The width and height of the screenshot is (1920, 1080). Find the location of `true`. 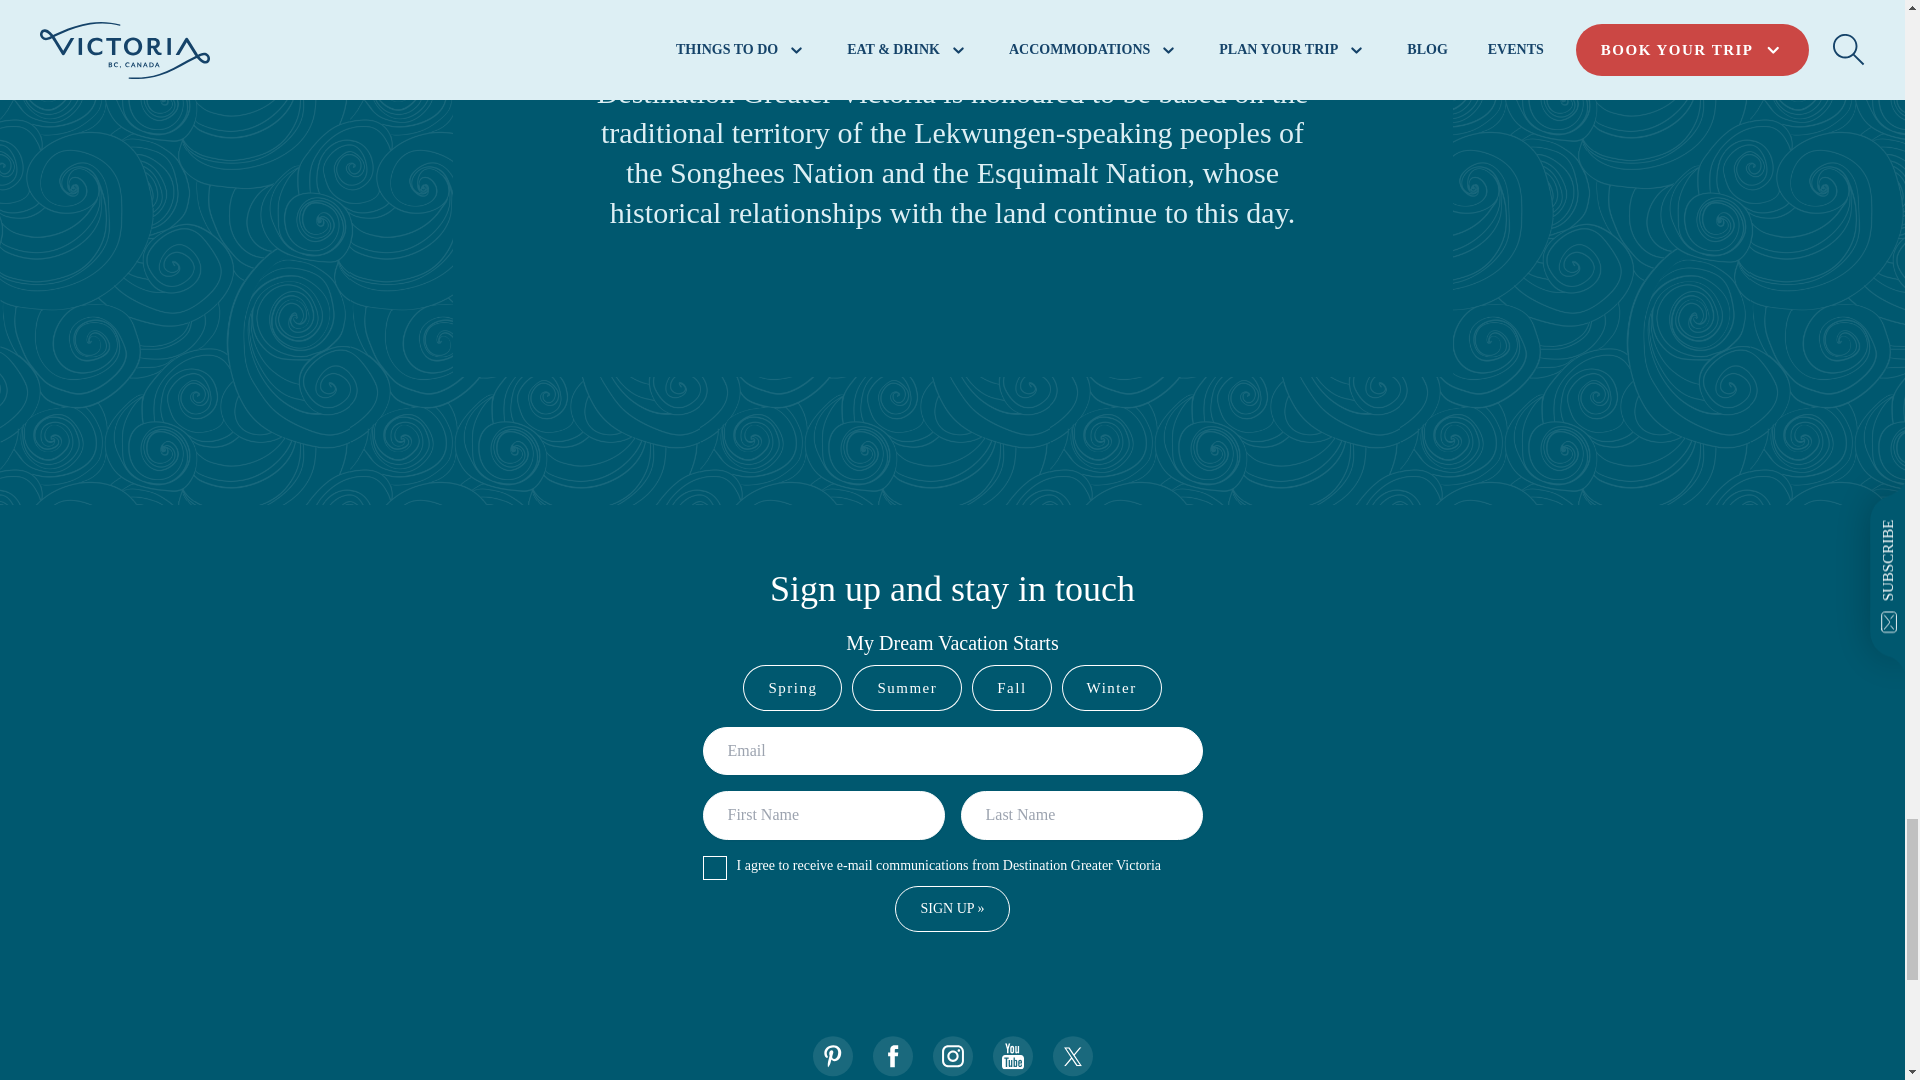

true is located at coordinates (714, 868).